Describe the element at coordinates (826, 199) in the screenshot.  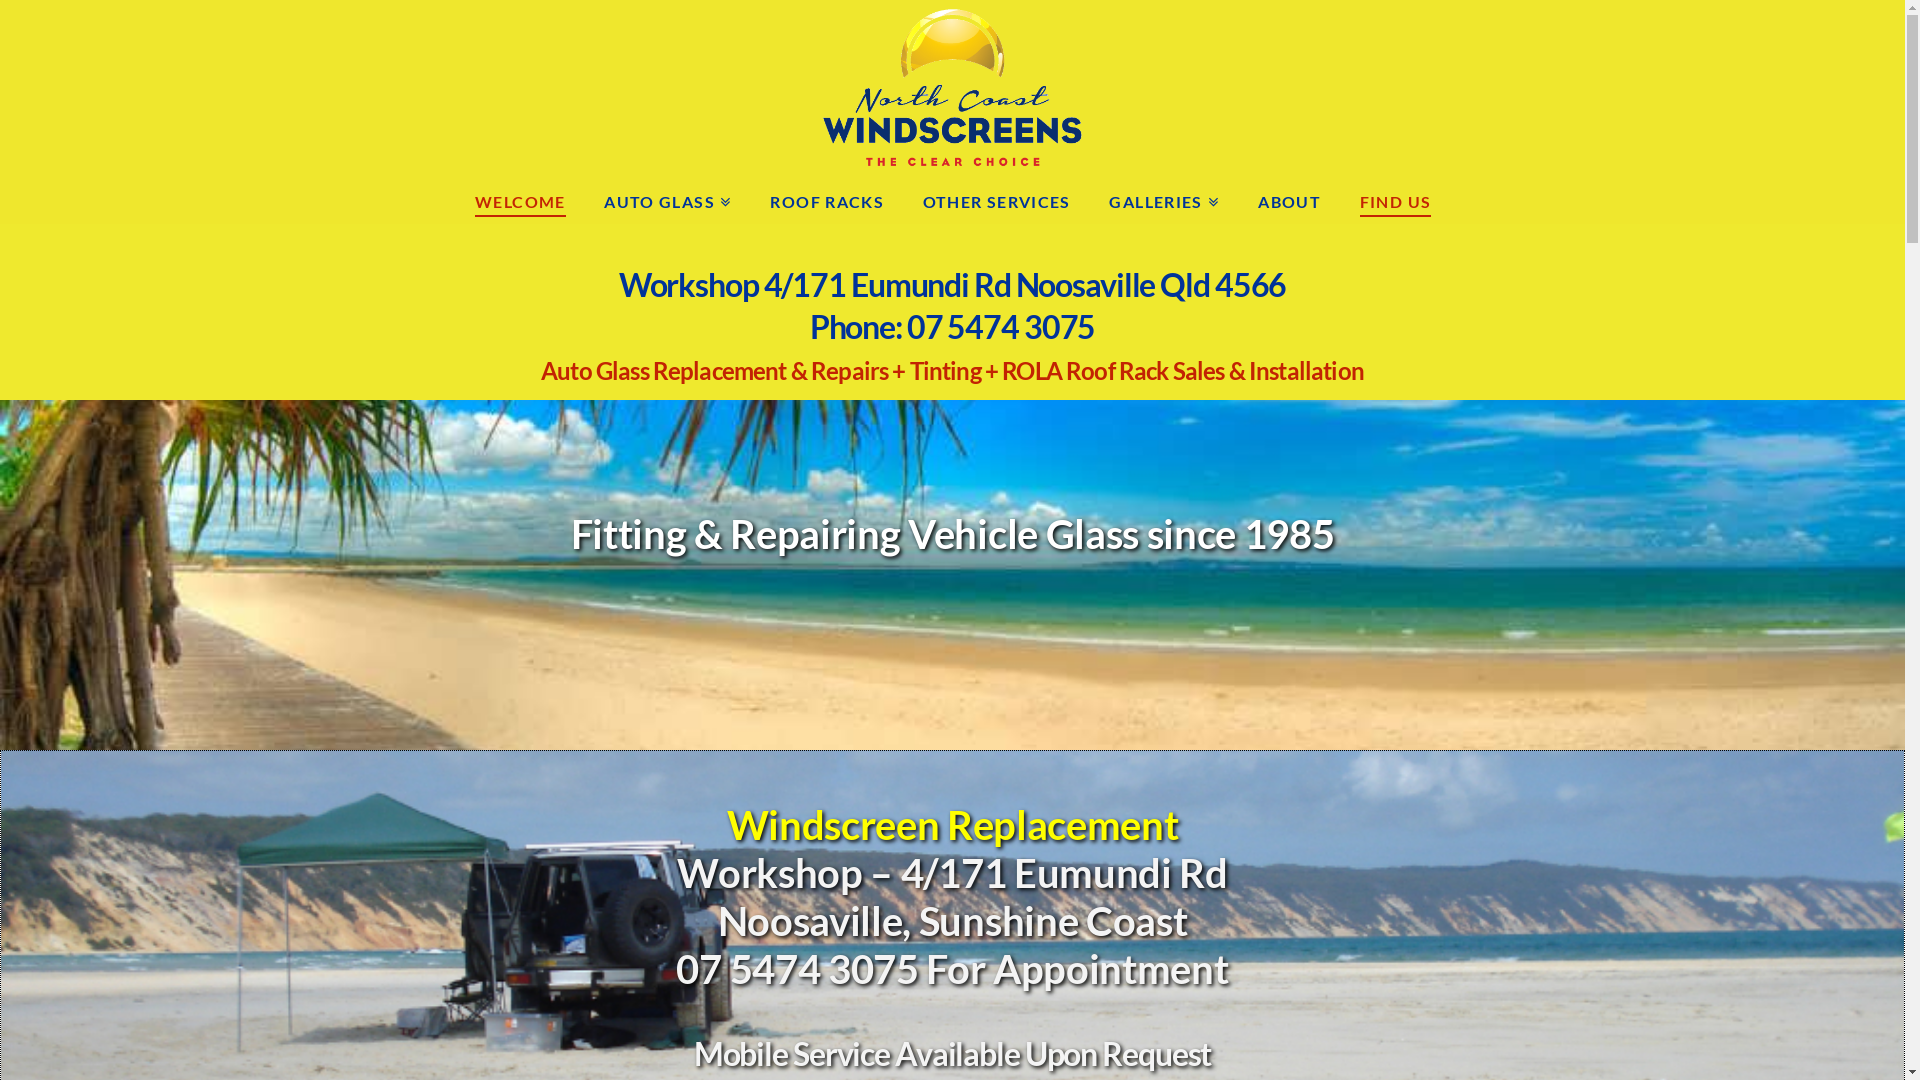
I see `ROOF RACKS` at that location.